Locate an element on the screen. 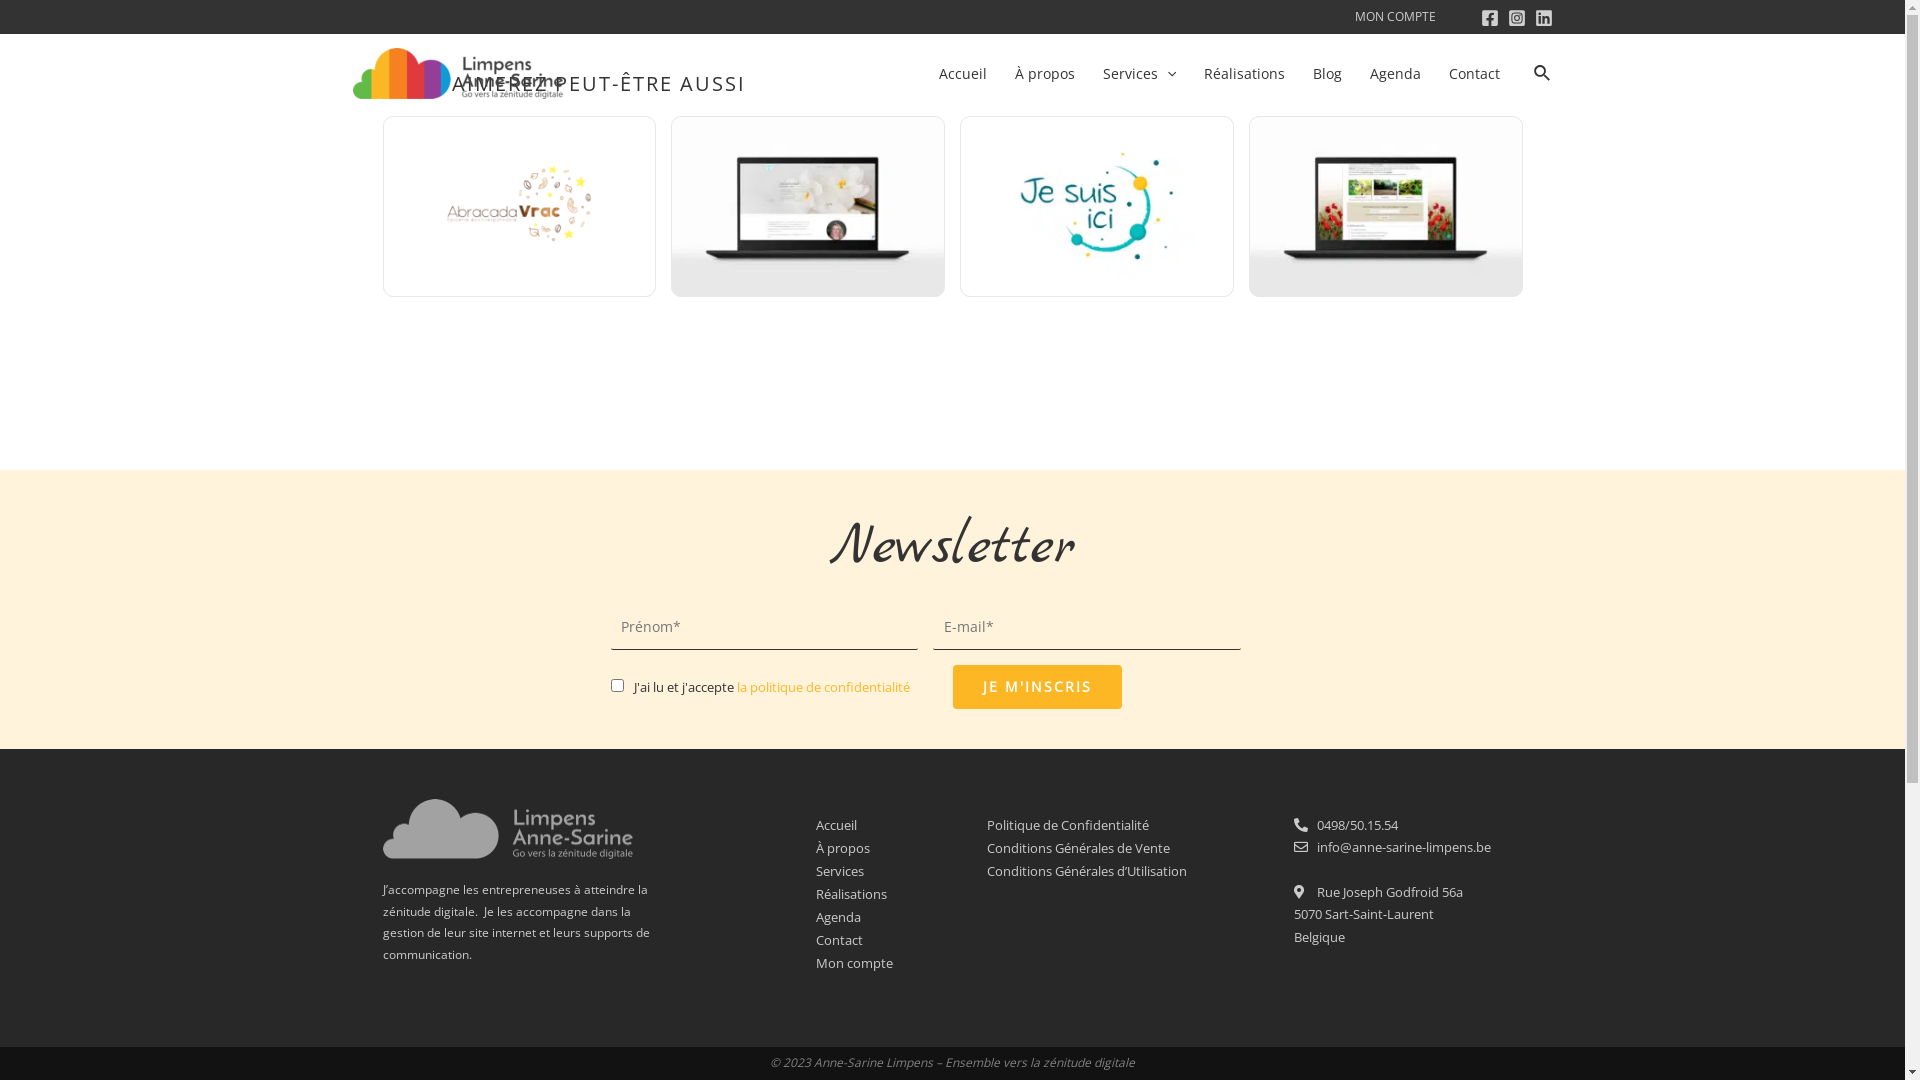 The height and width of the screenshot is (1080, 1920). info@anne-sarine-limpens.be is located at coordinates (1408, 847).